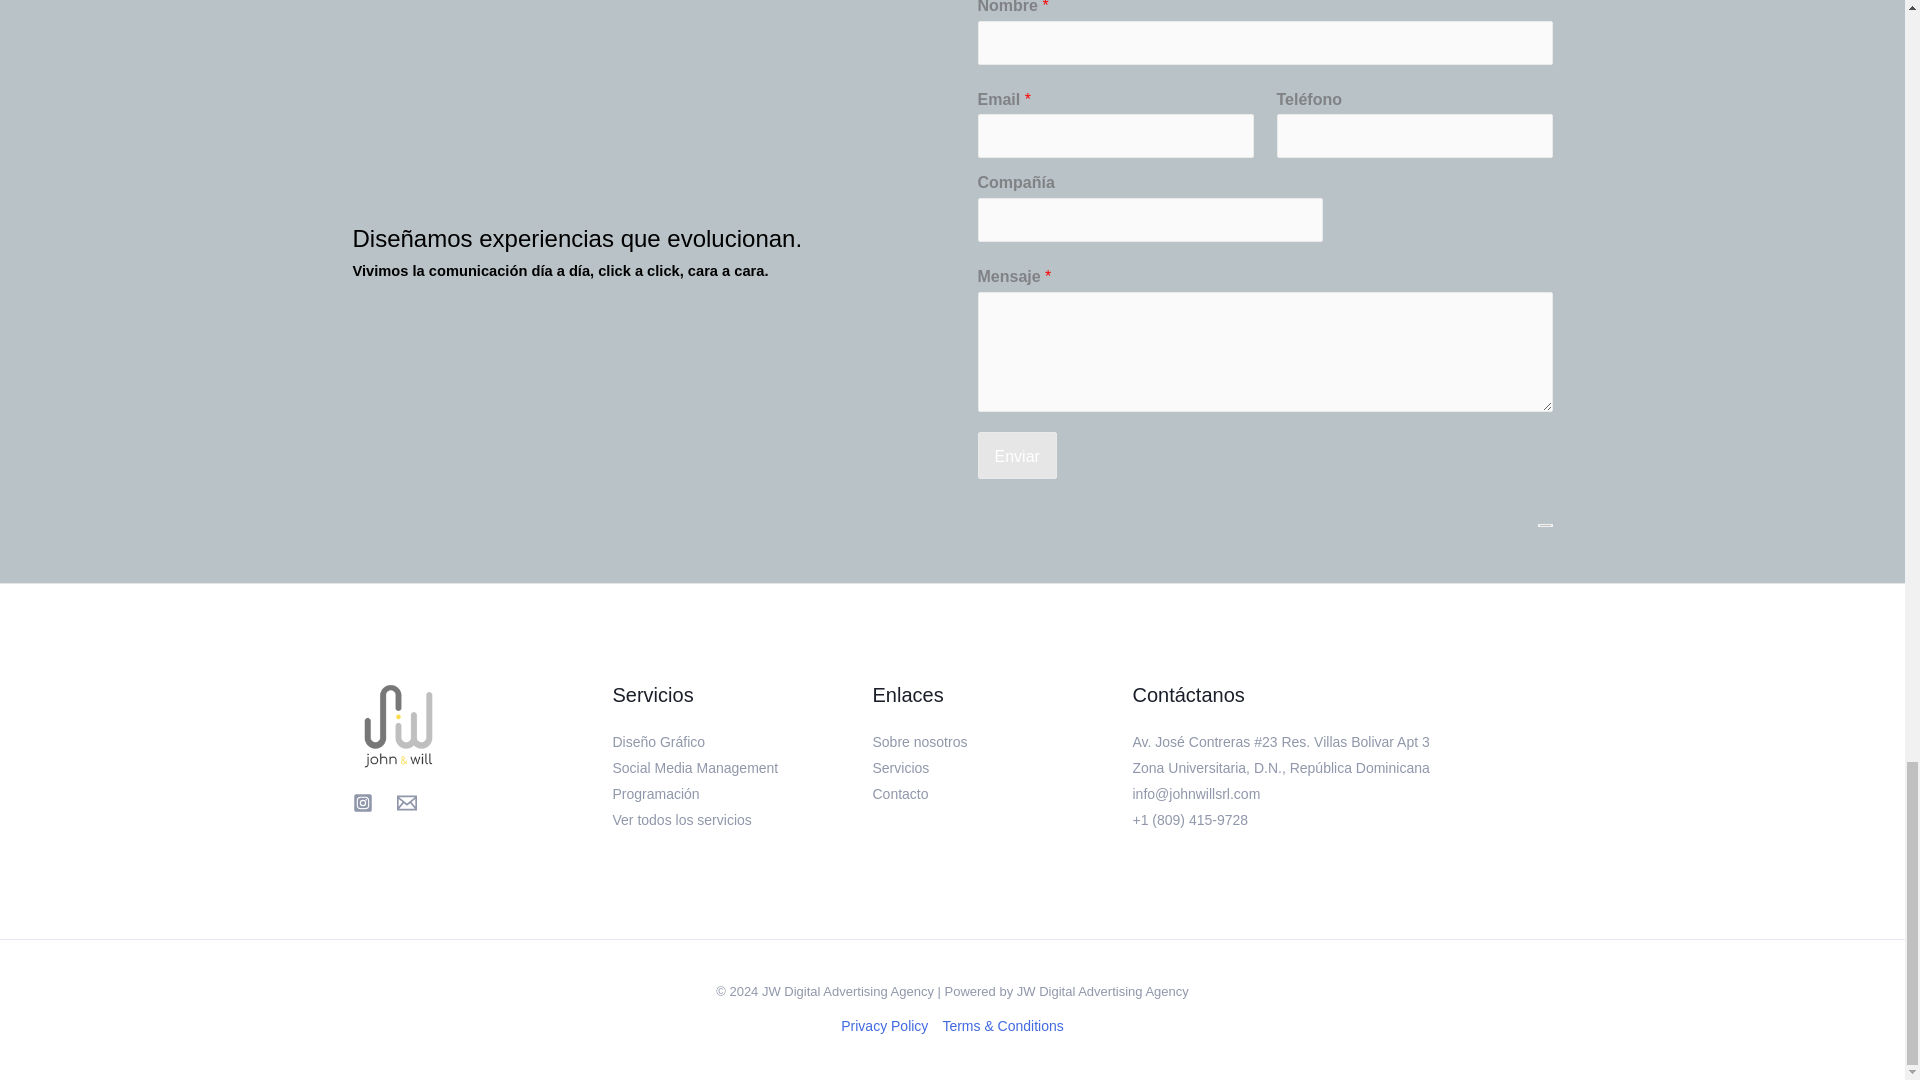  I want to click on judi slot gacor online, so click(1073, 924).